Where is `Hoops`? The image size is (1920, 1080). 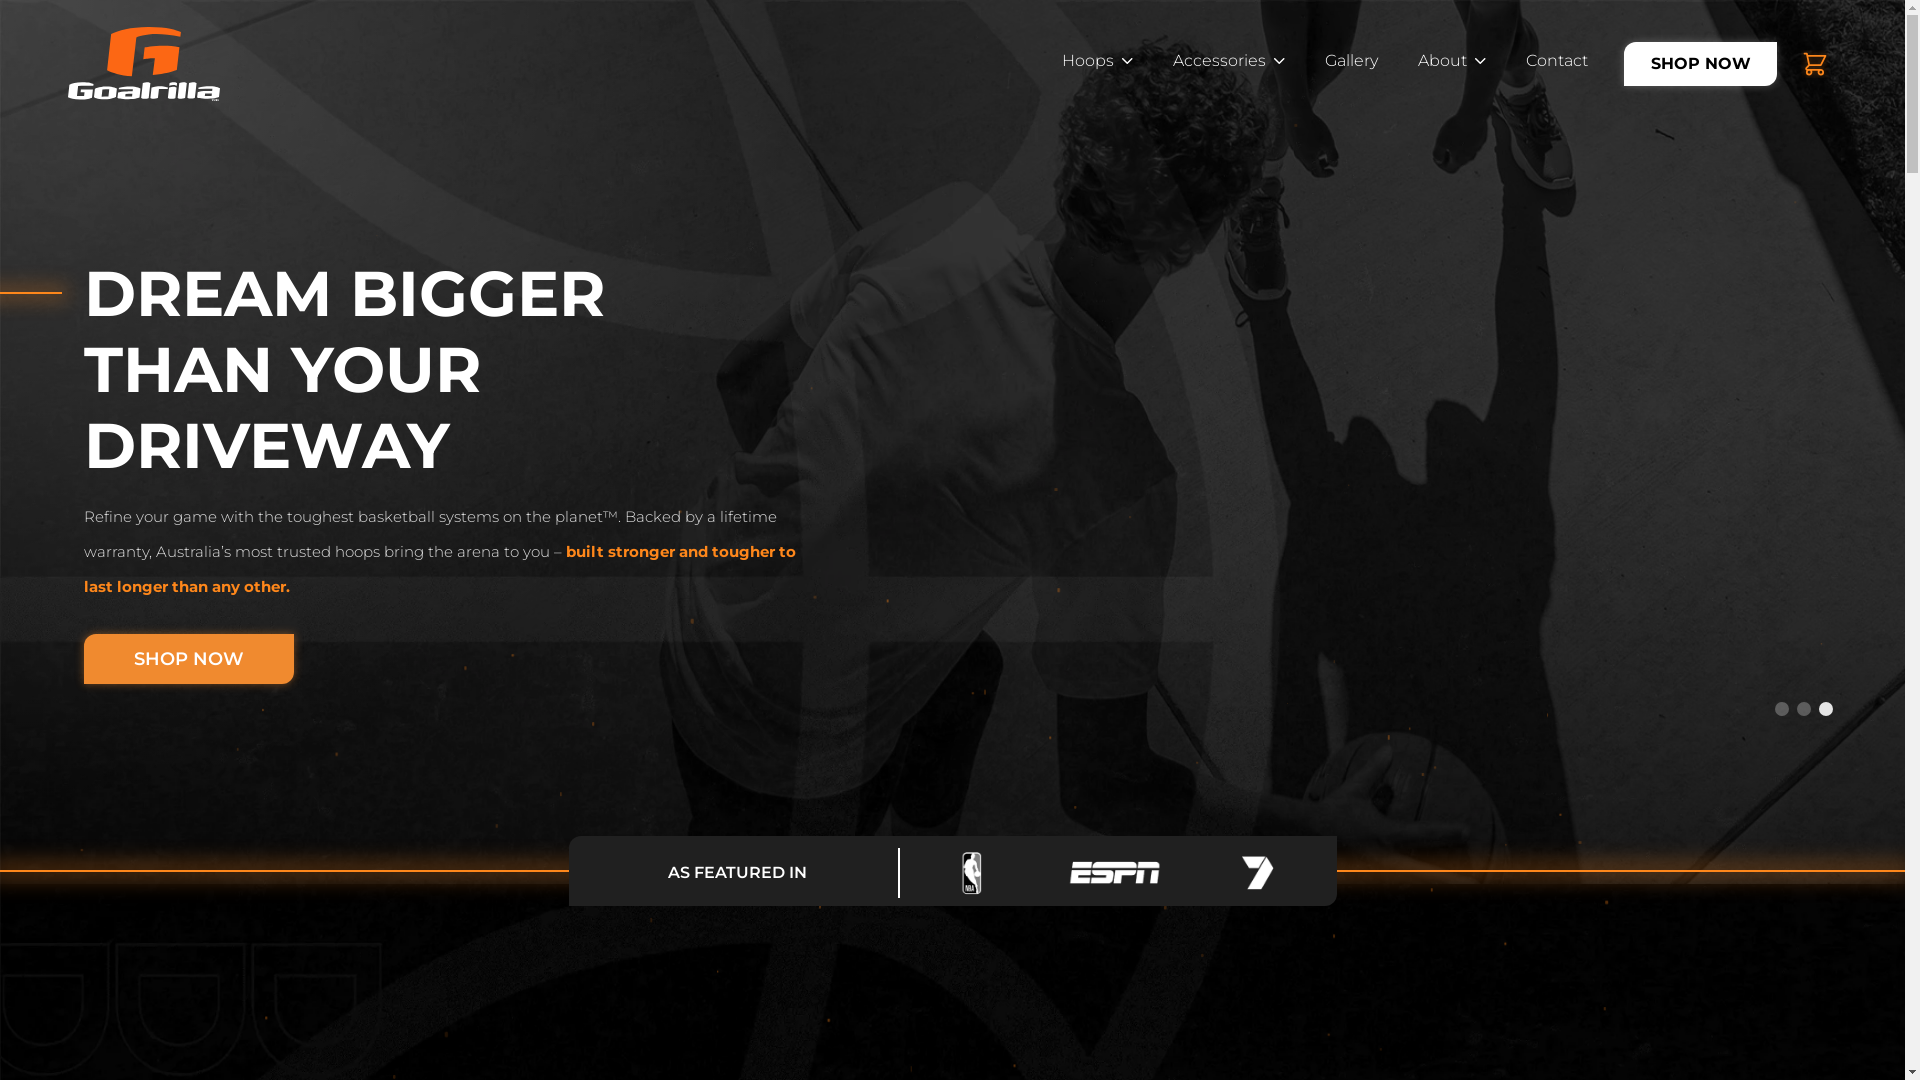 Hoops is located at coordinates (1098, 64).